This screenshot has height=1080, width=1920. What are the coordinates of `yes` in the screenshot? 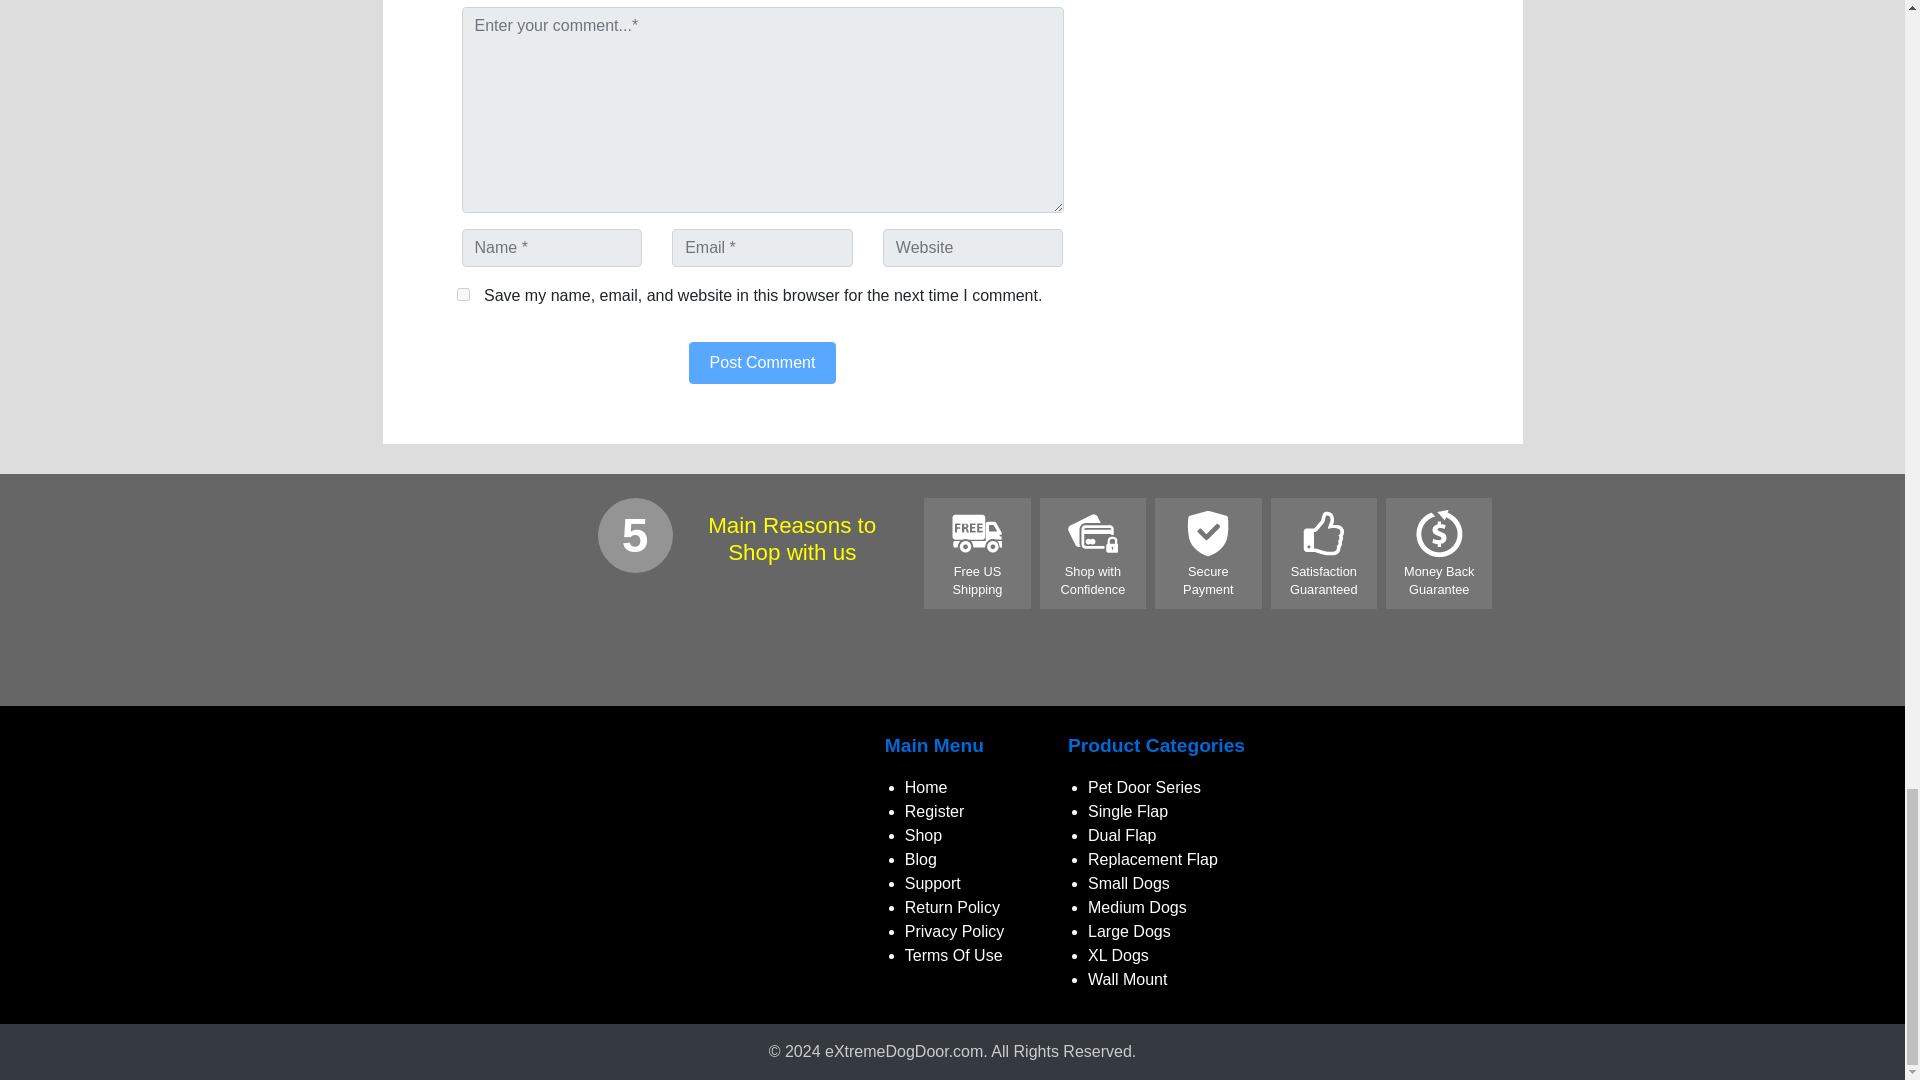 It's located at (462, 294).